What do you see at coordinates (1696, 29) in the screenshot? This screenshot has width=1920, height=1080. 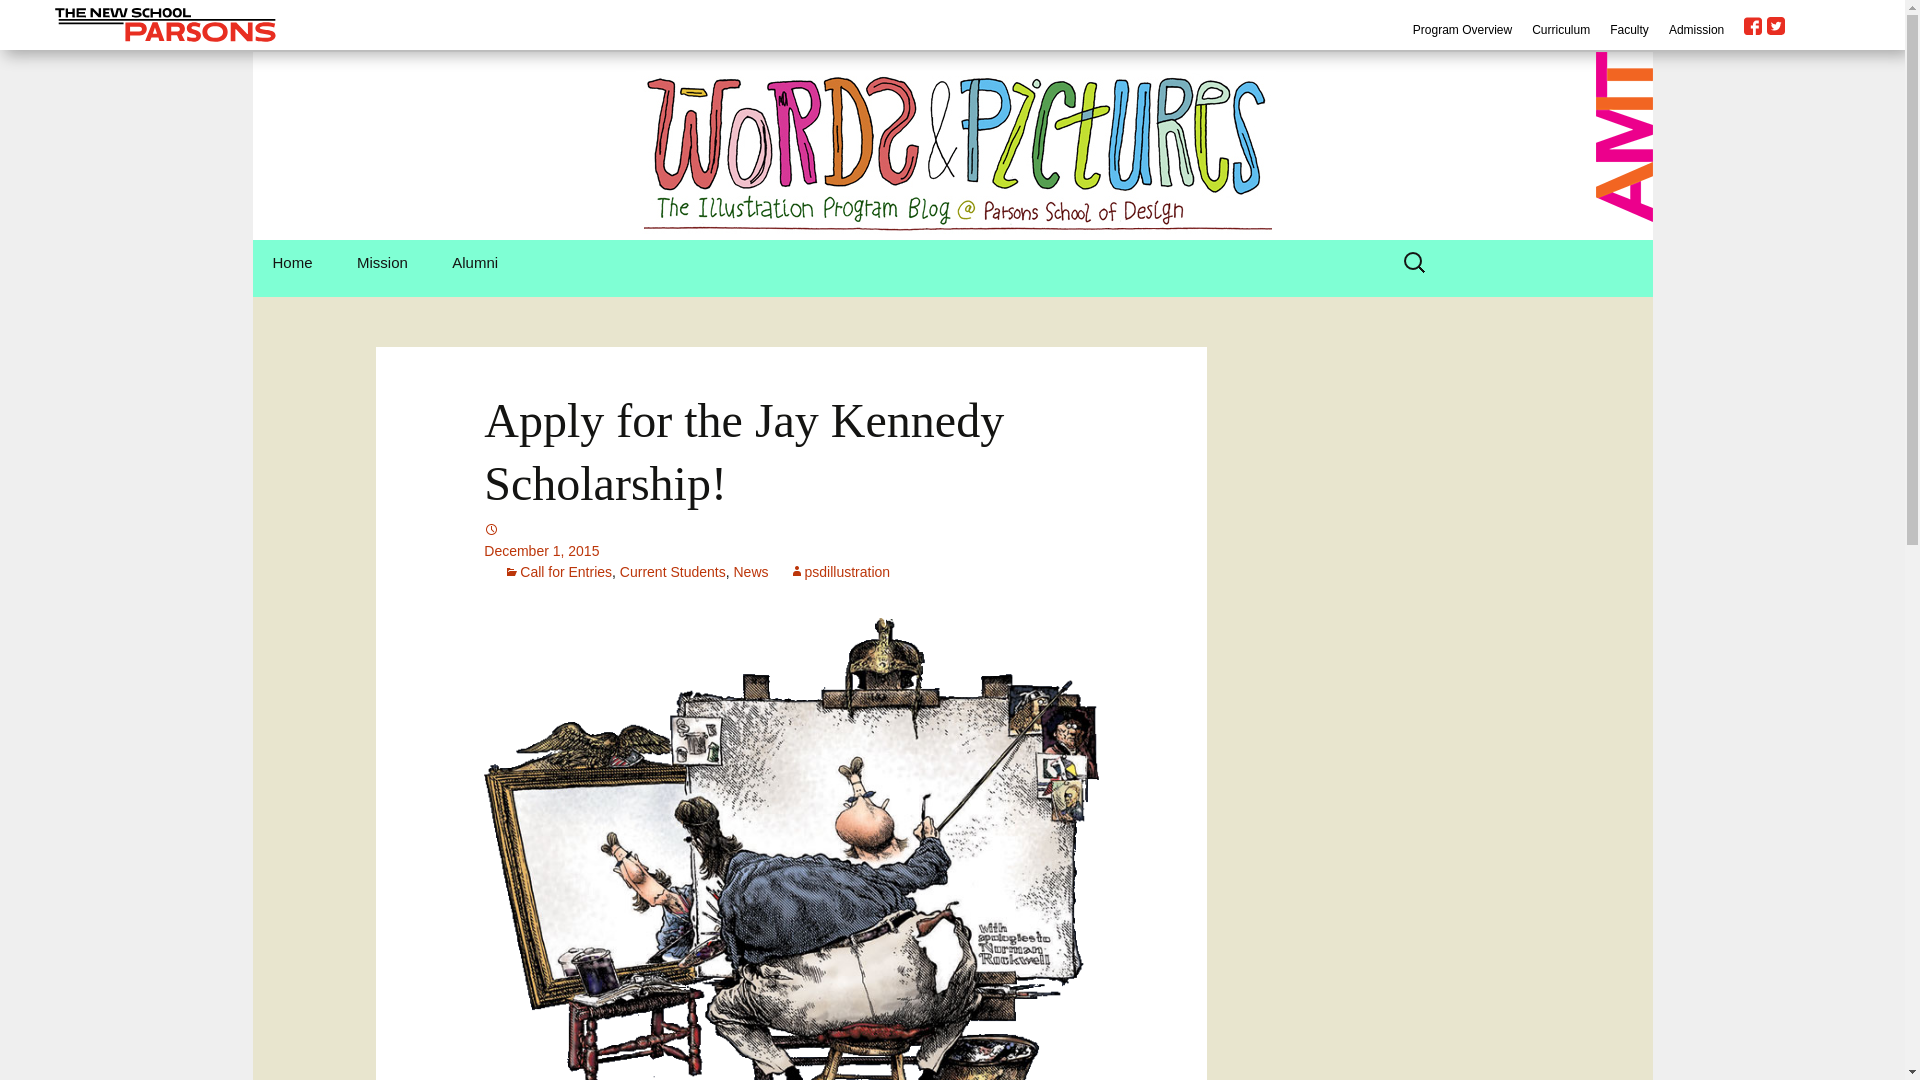 I see `Admission` at bounding box center [1696, 29].